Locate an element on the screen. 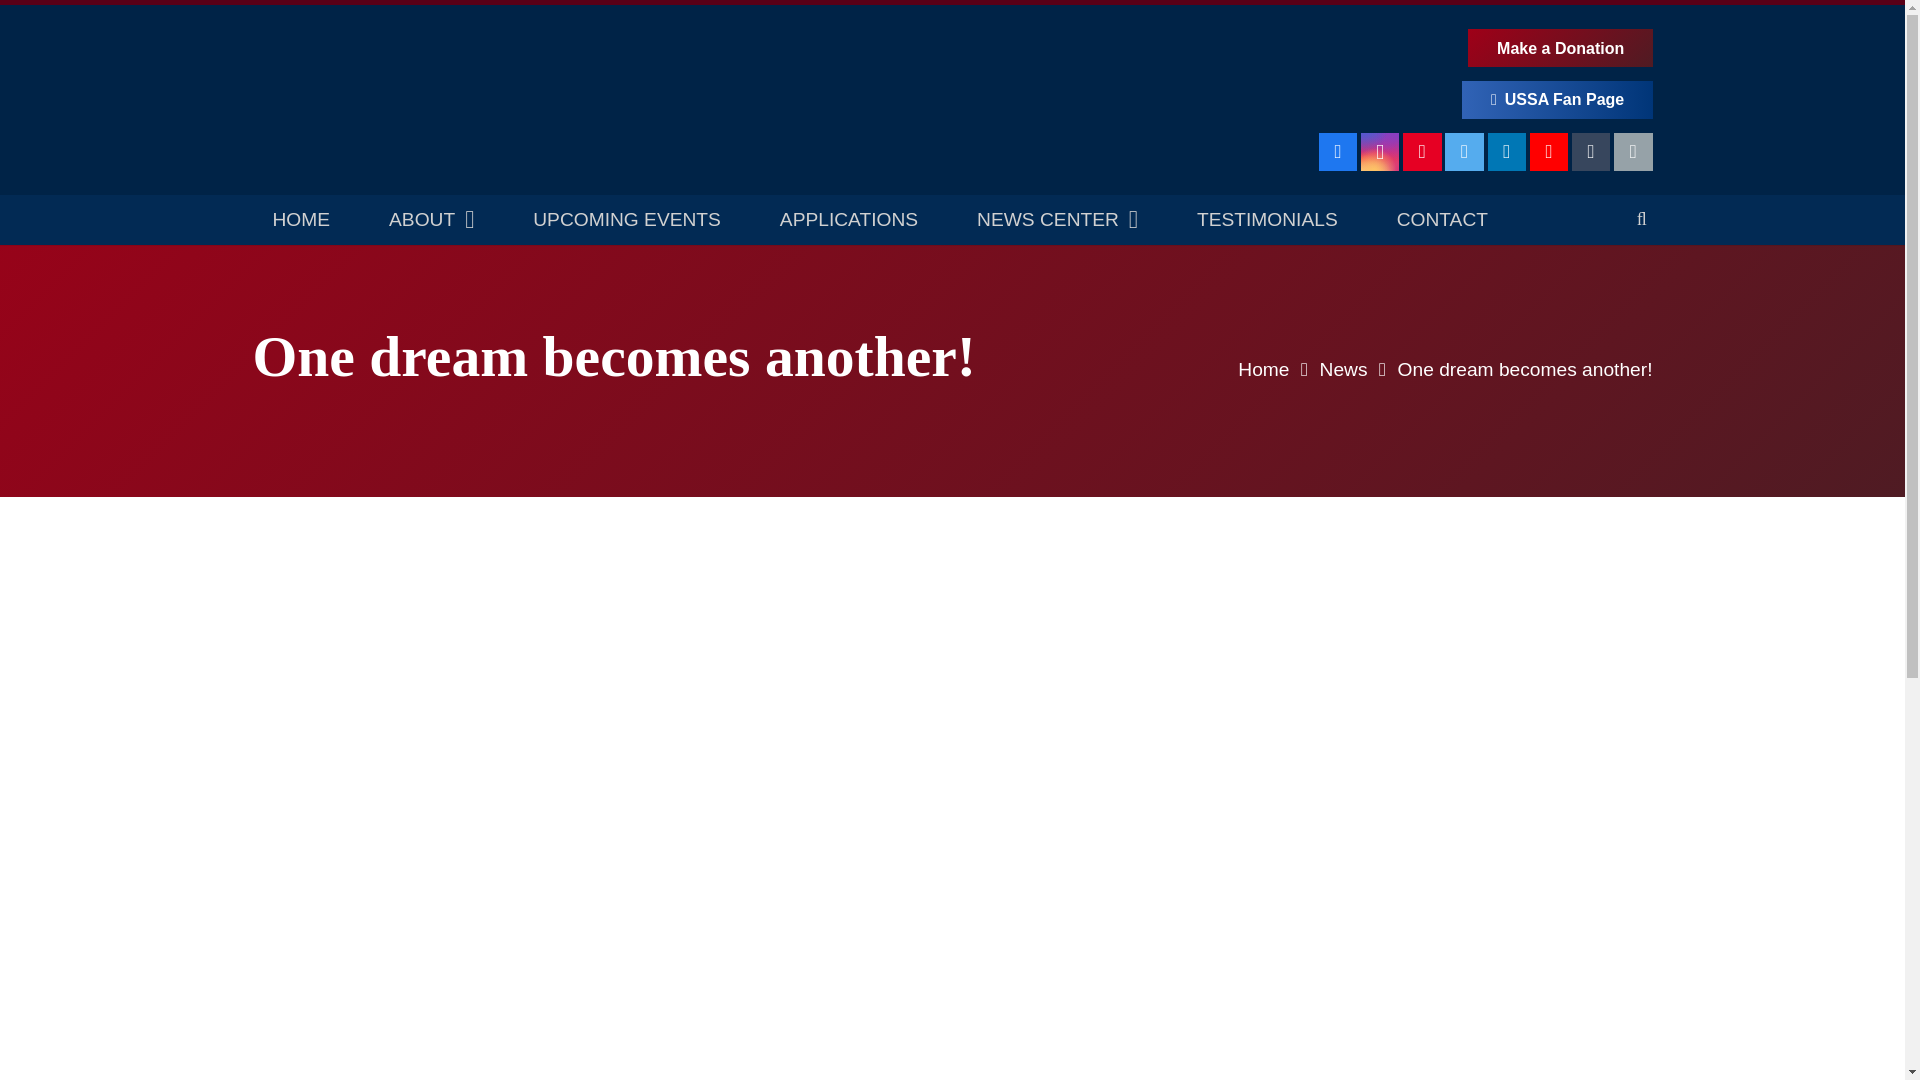  ABOUT is located at coordinates (430, 220).